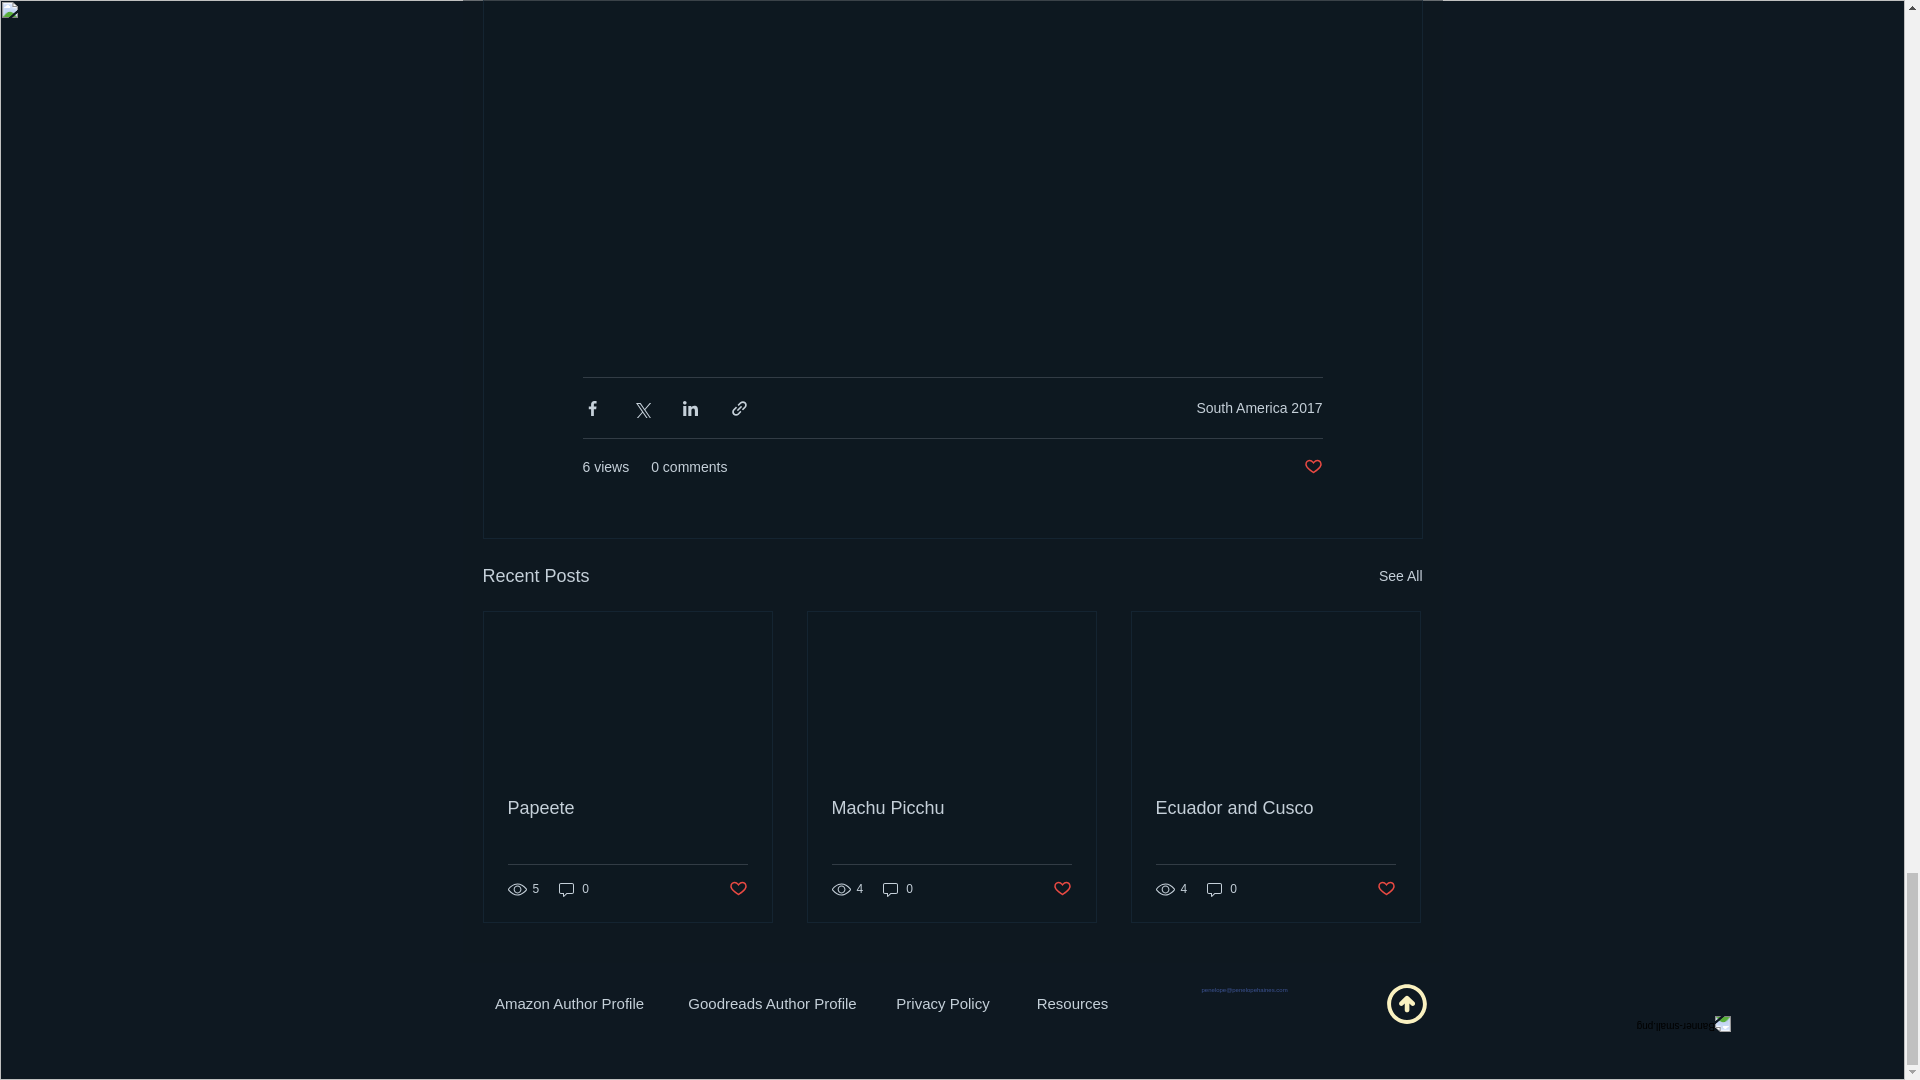  Describe the element at coordinates (1062, 889) in the screenshot. I see `Post not marked as liked` at that location.